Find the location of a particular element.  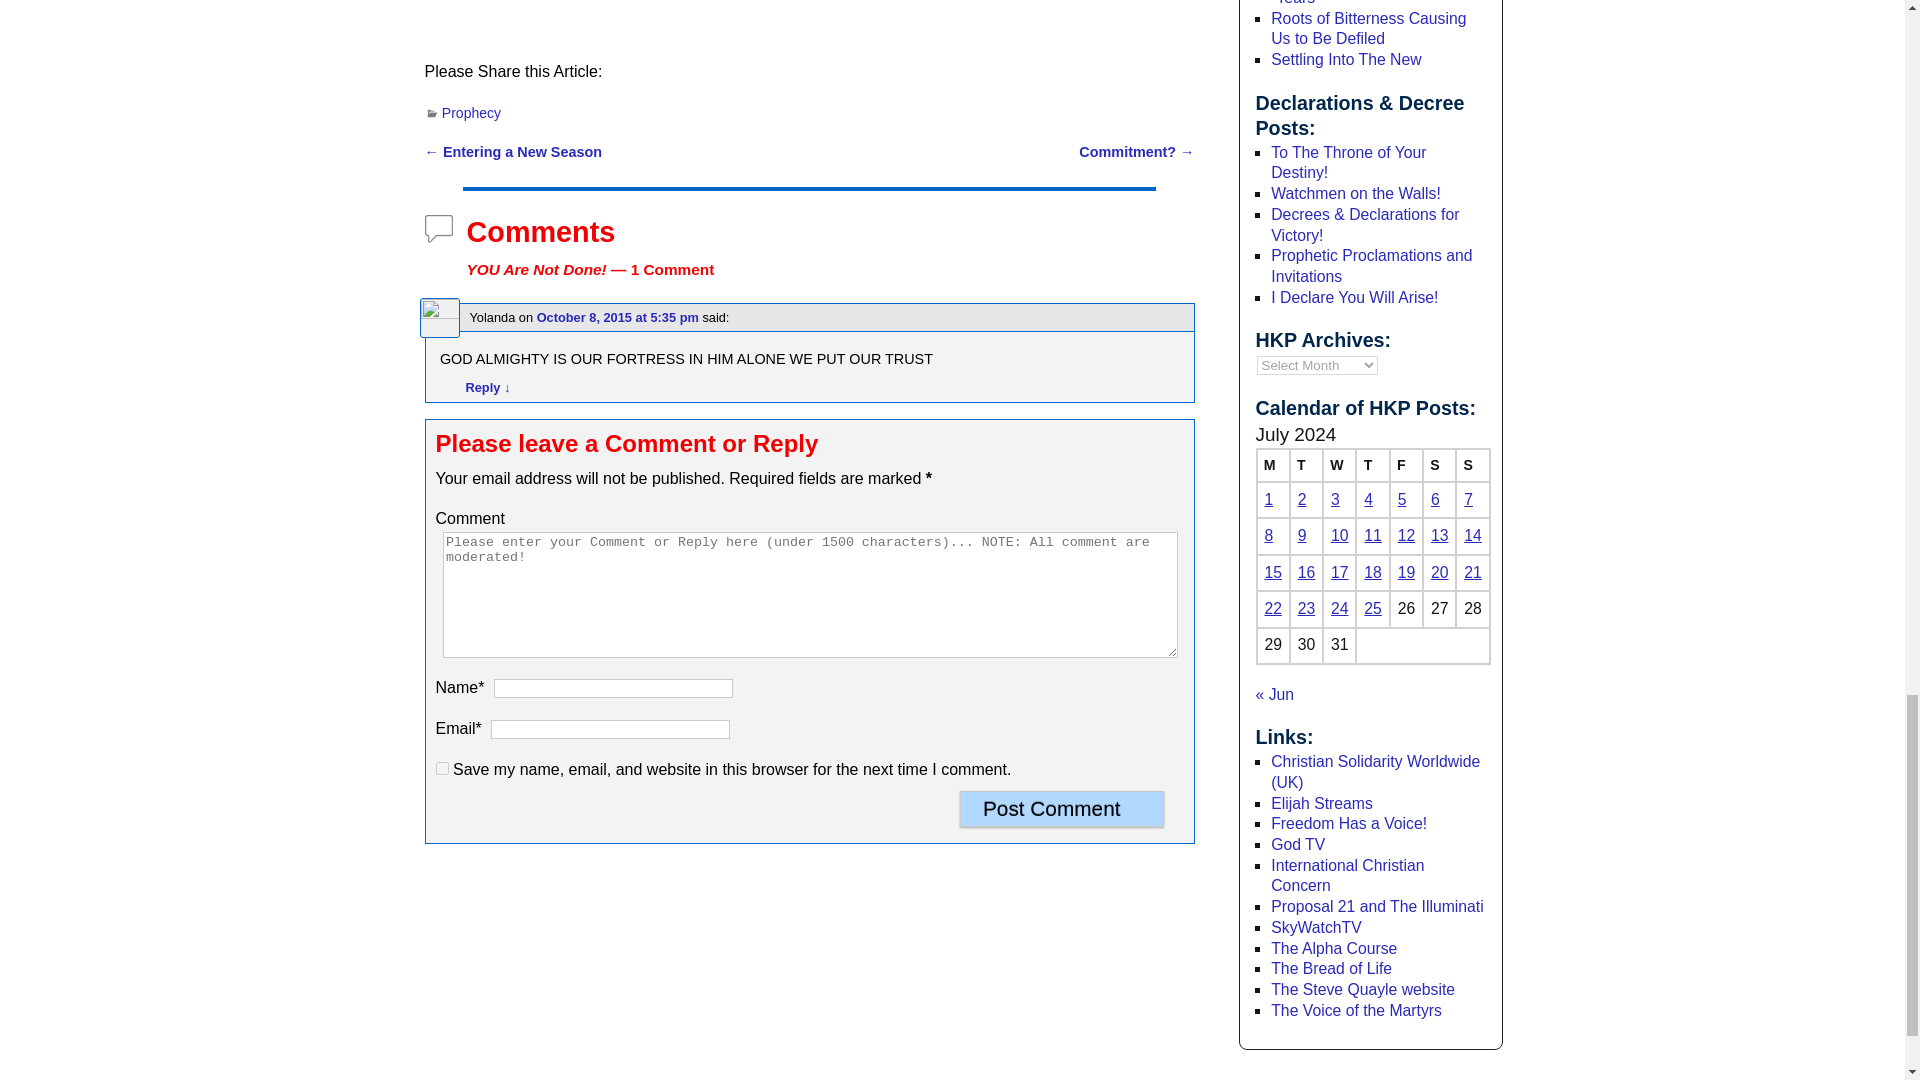

Thursday is located at coordinates (1372, 465).